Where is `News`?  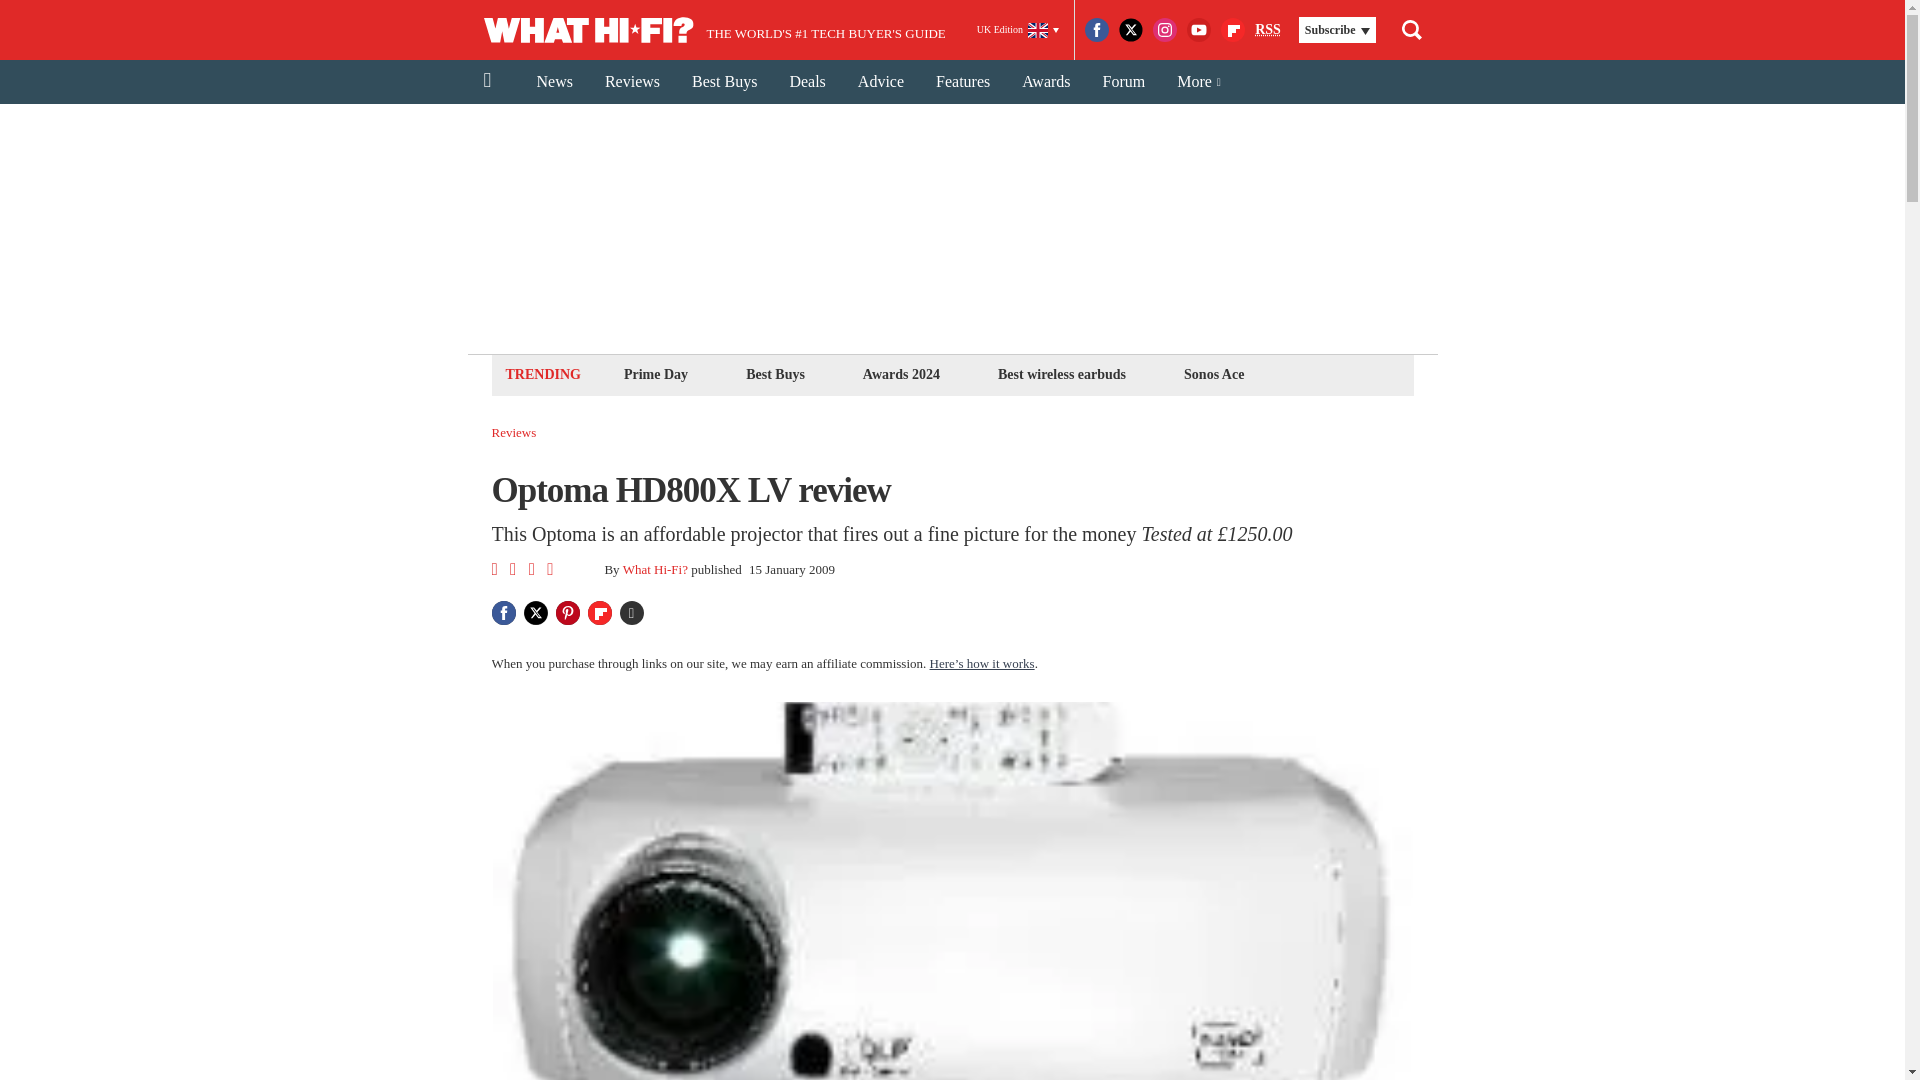
News is located at coordinates (554, 82).